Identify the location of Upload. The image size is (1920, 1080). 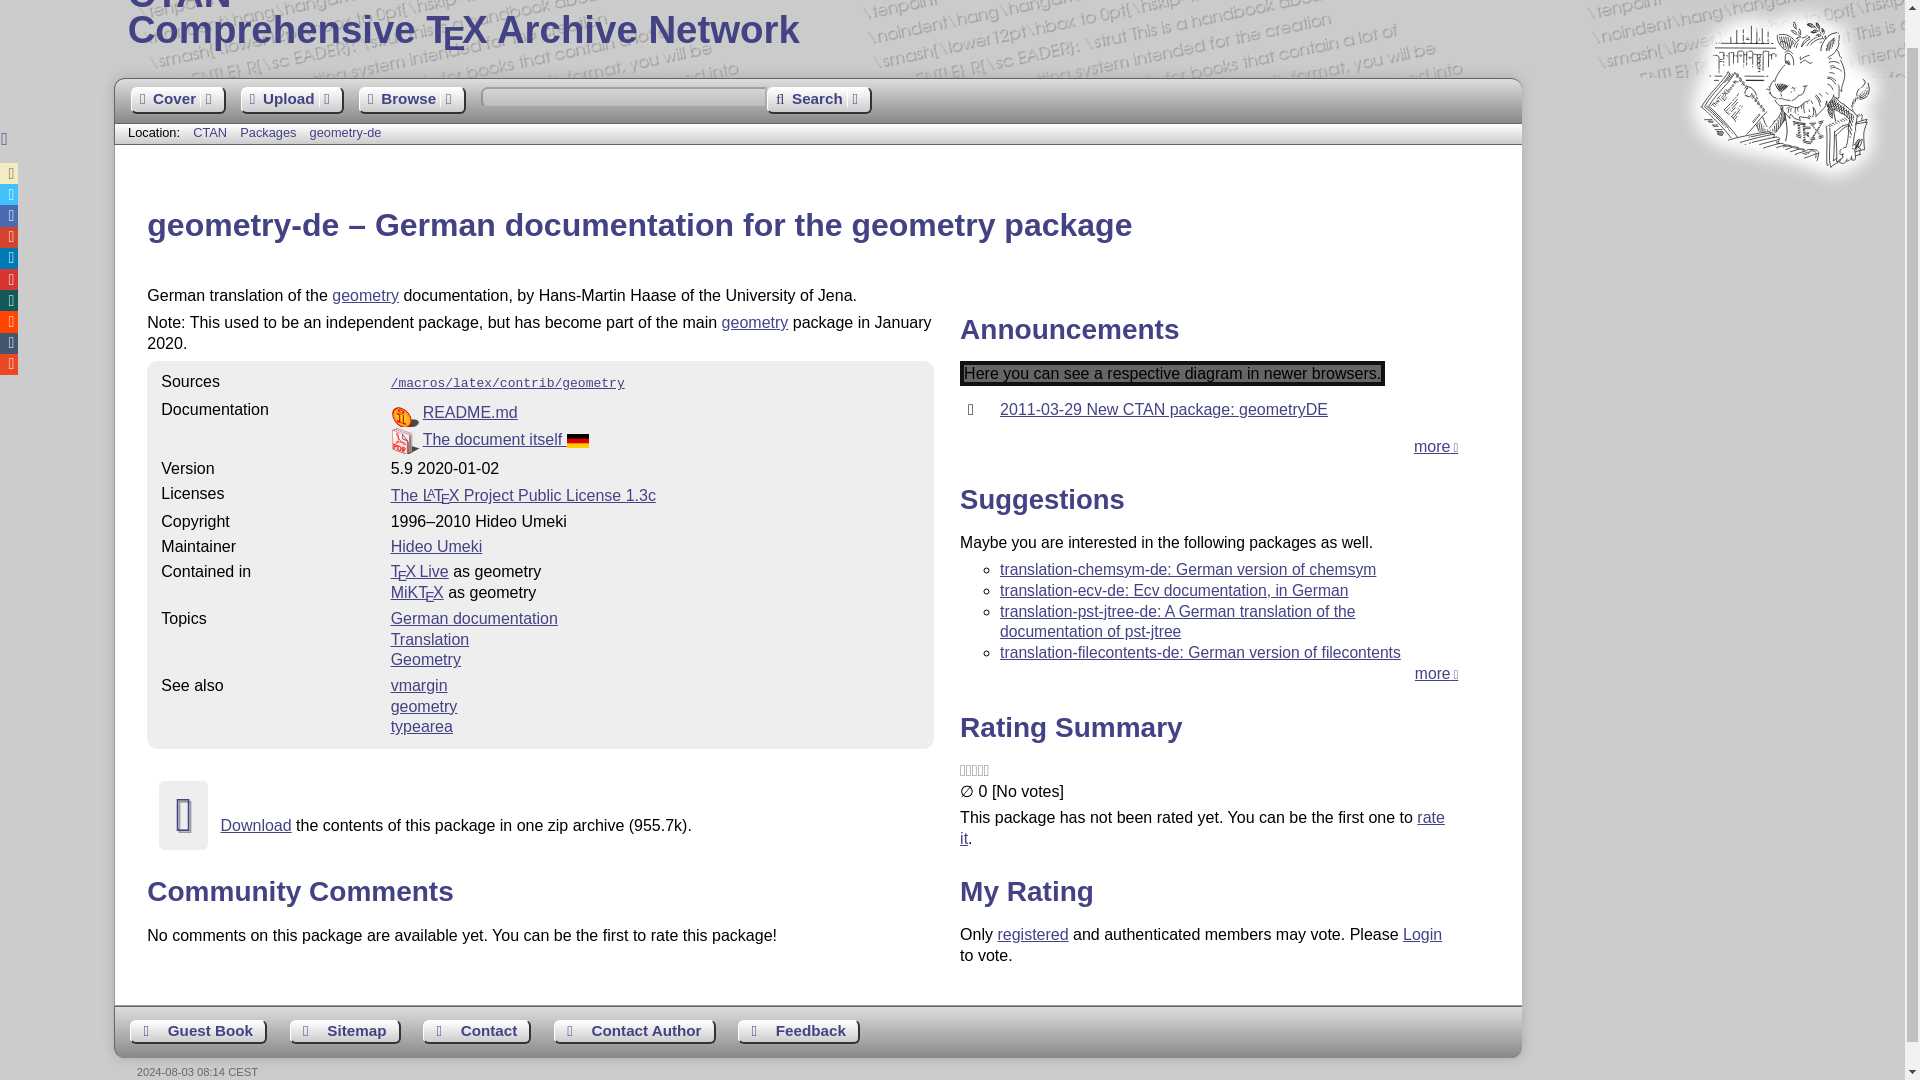
(346, 132).